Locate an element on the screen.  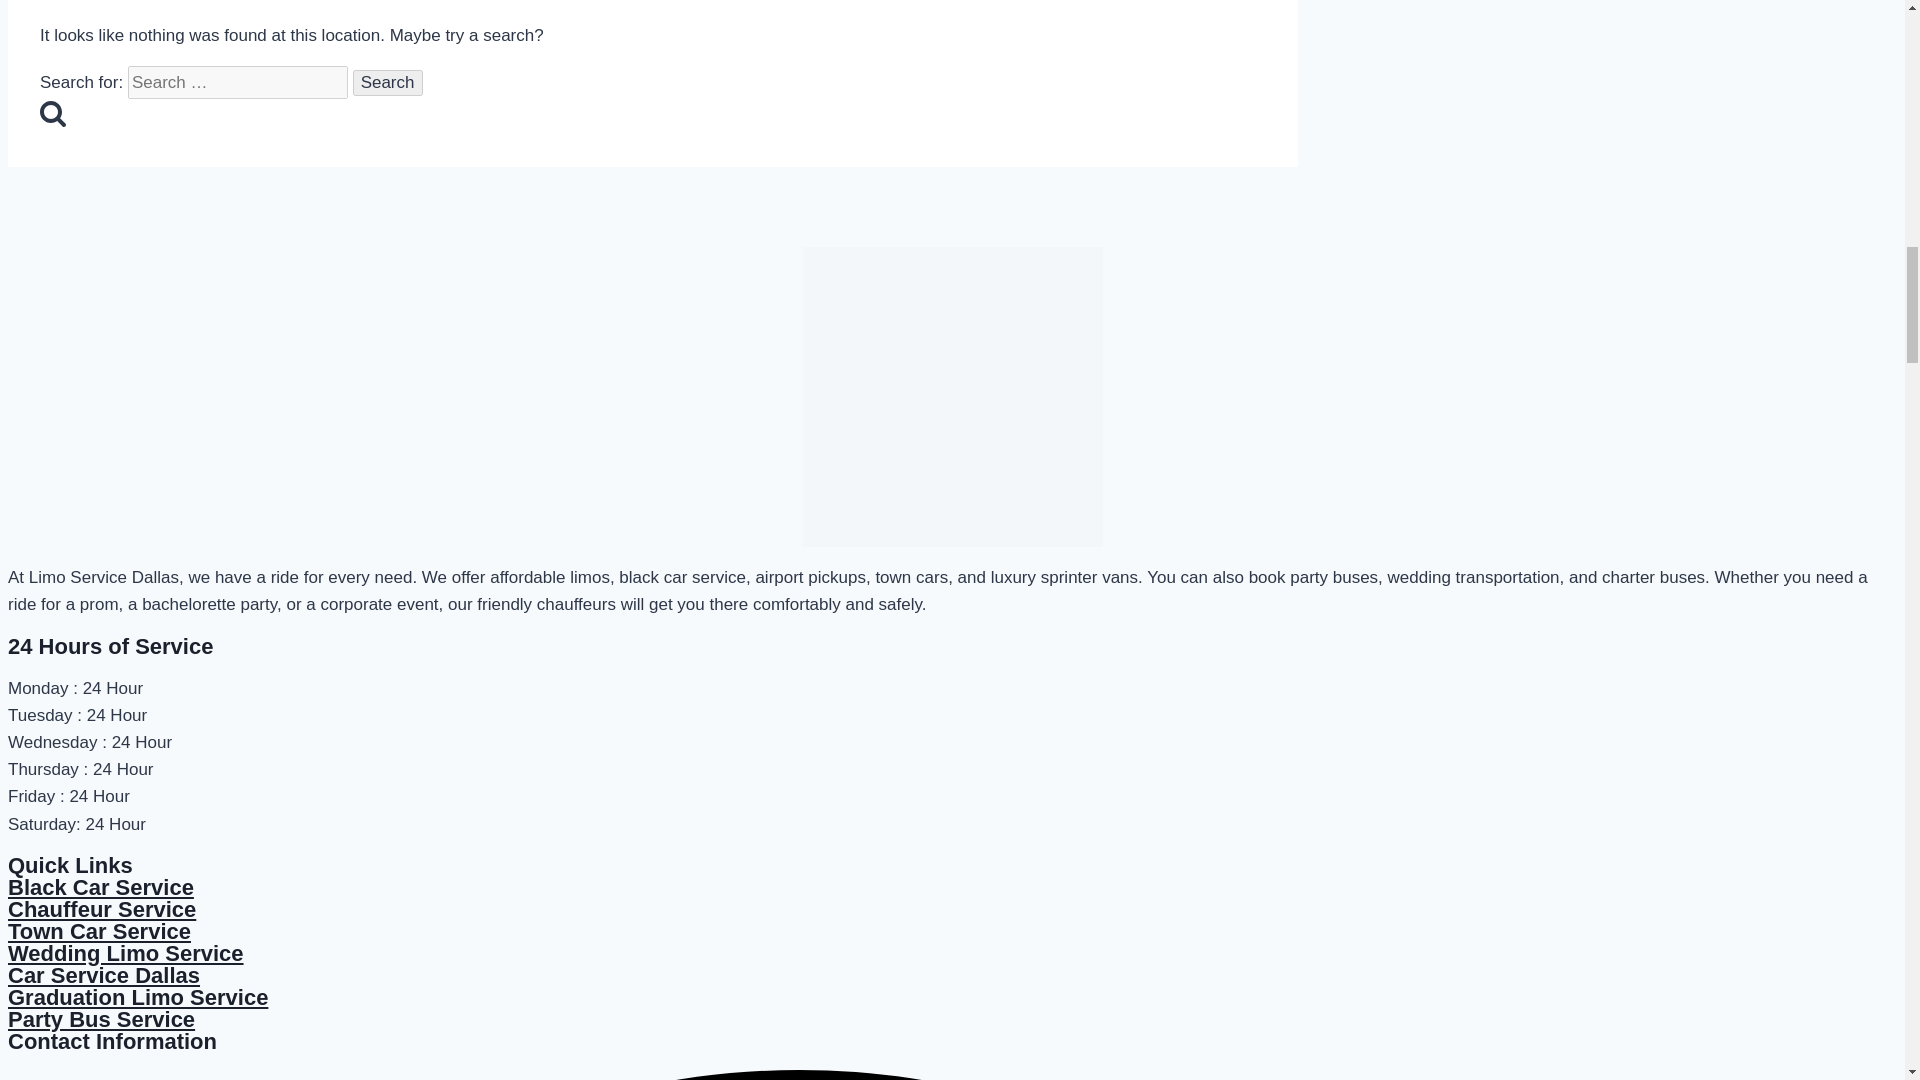
Black Car Service is located at coordinates (100, 886).